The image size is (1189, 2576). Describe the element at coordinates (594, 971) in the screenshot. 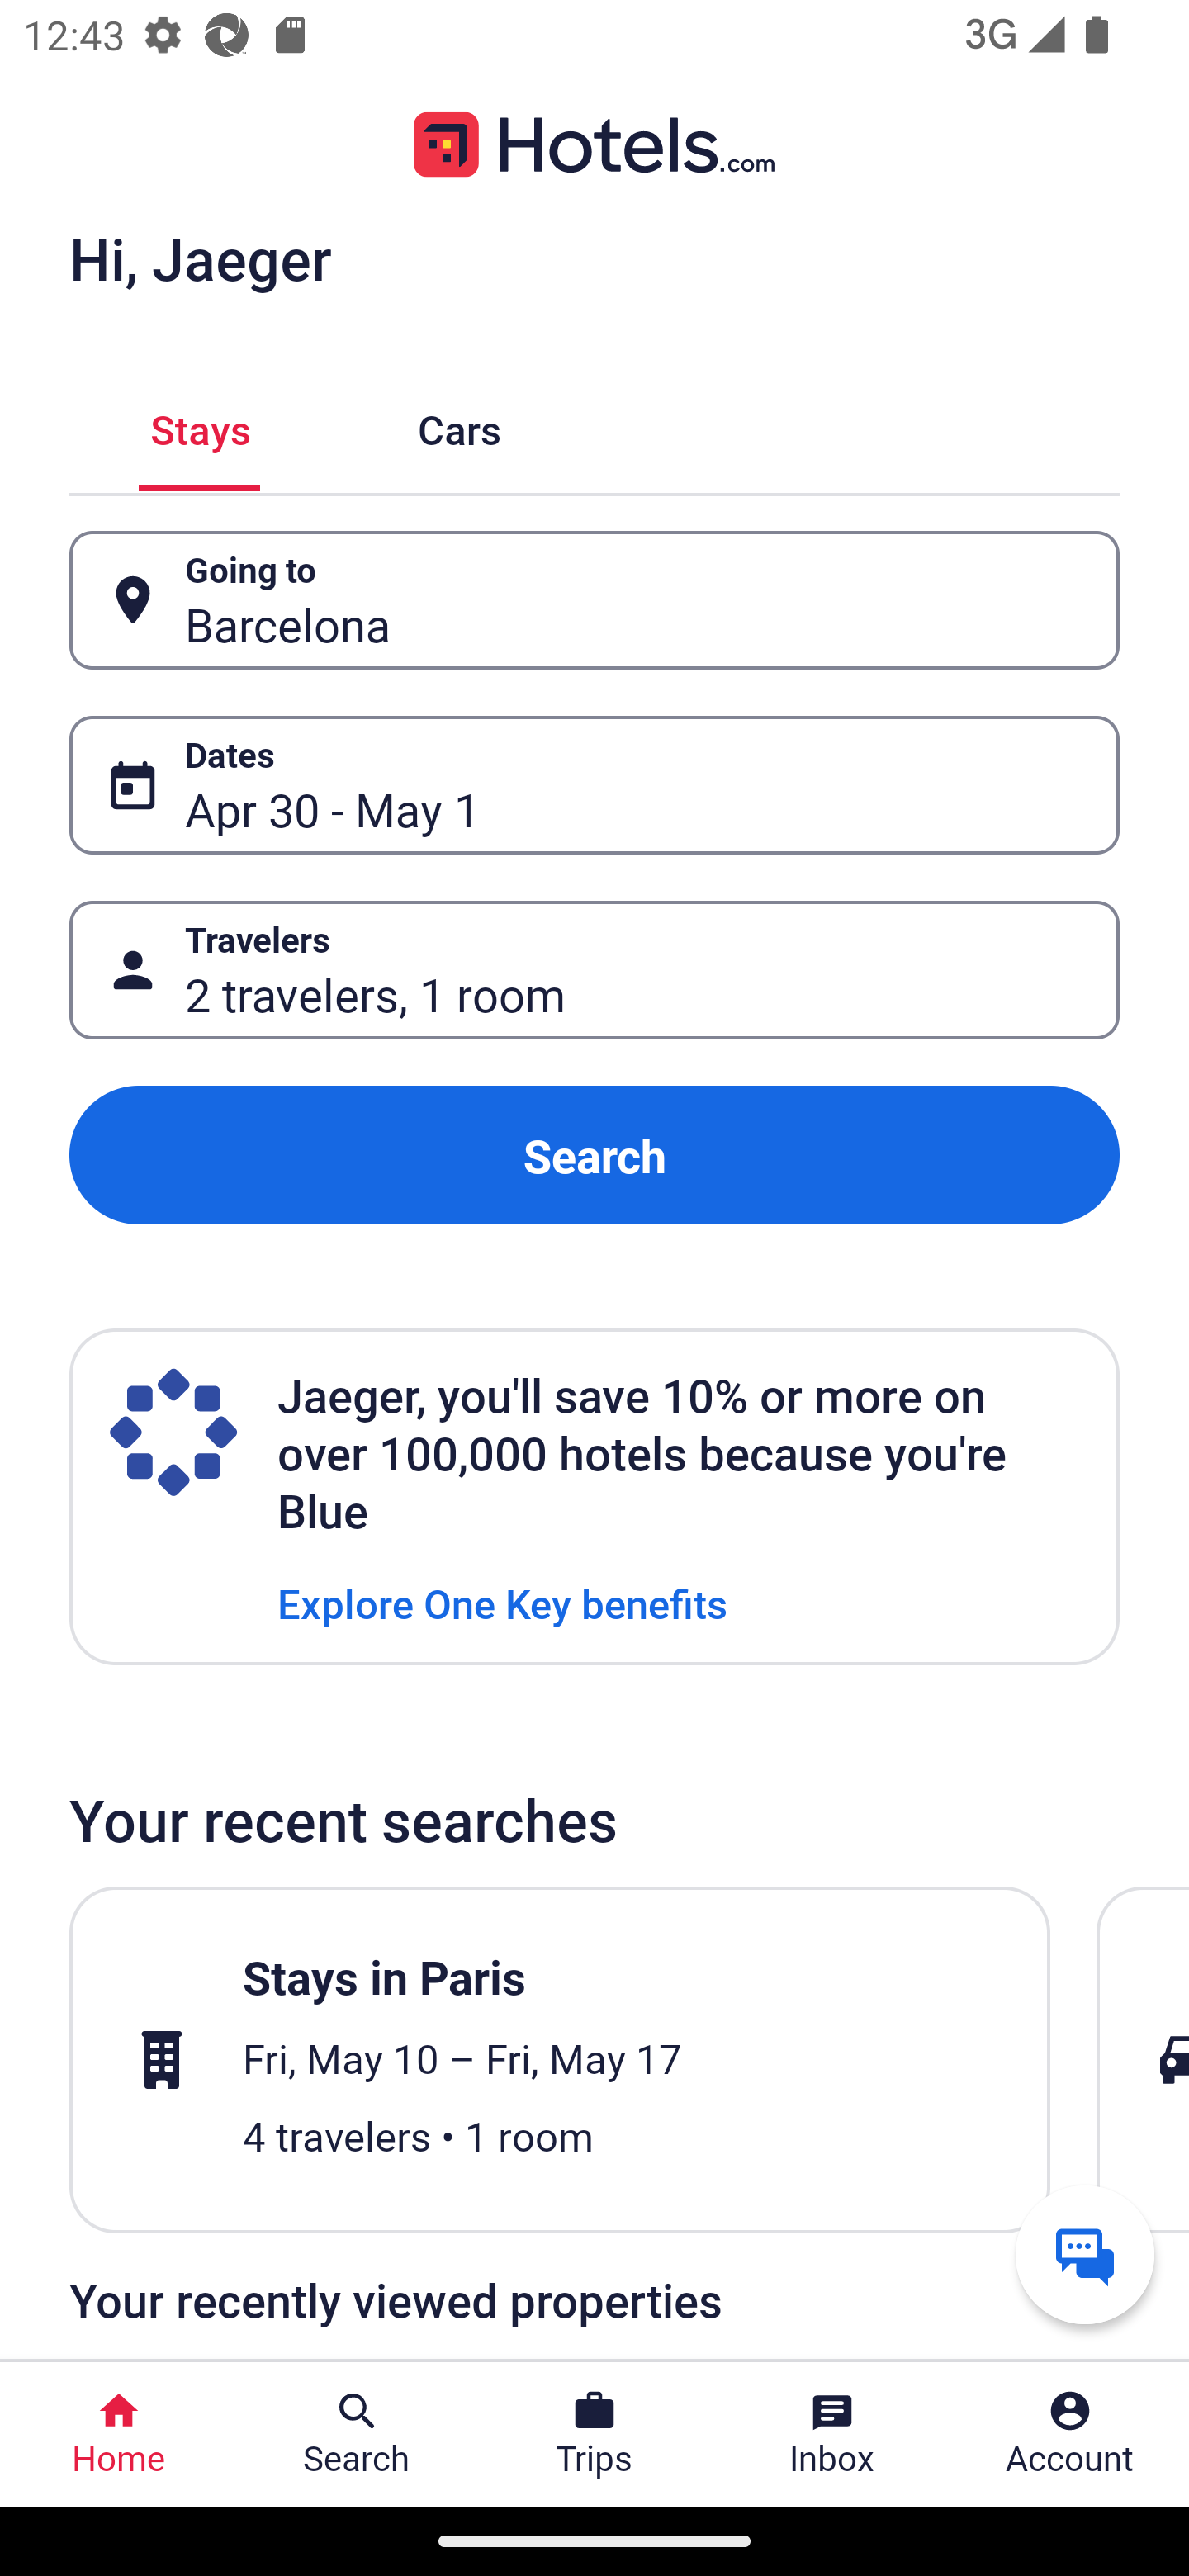

I see `Travelers Button 2 travelers, 1 room` at that location.